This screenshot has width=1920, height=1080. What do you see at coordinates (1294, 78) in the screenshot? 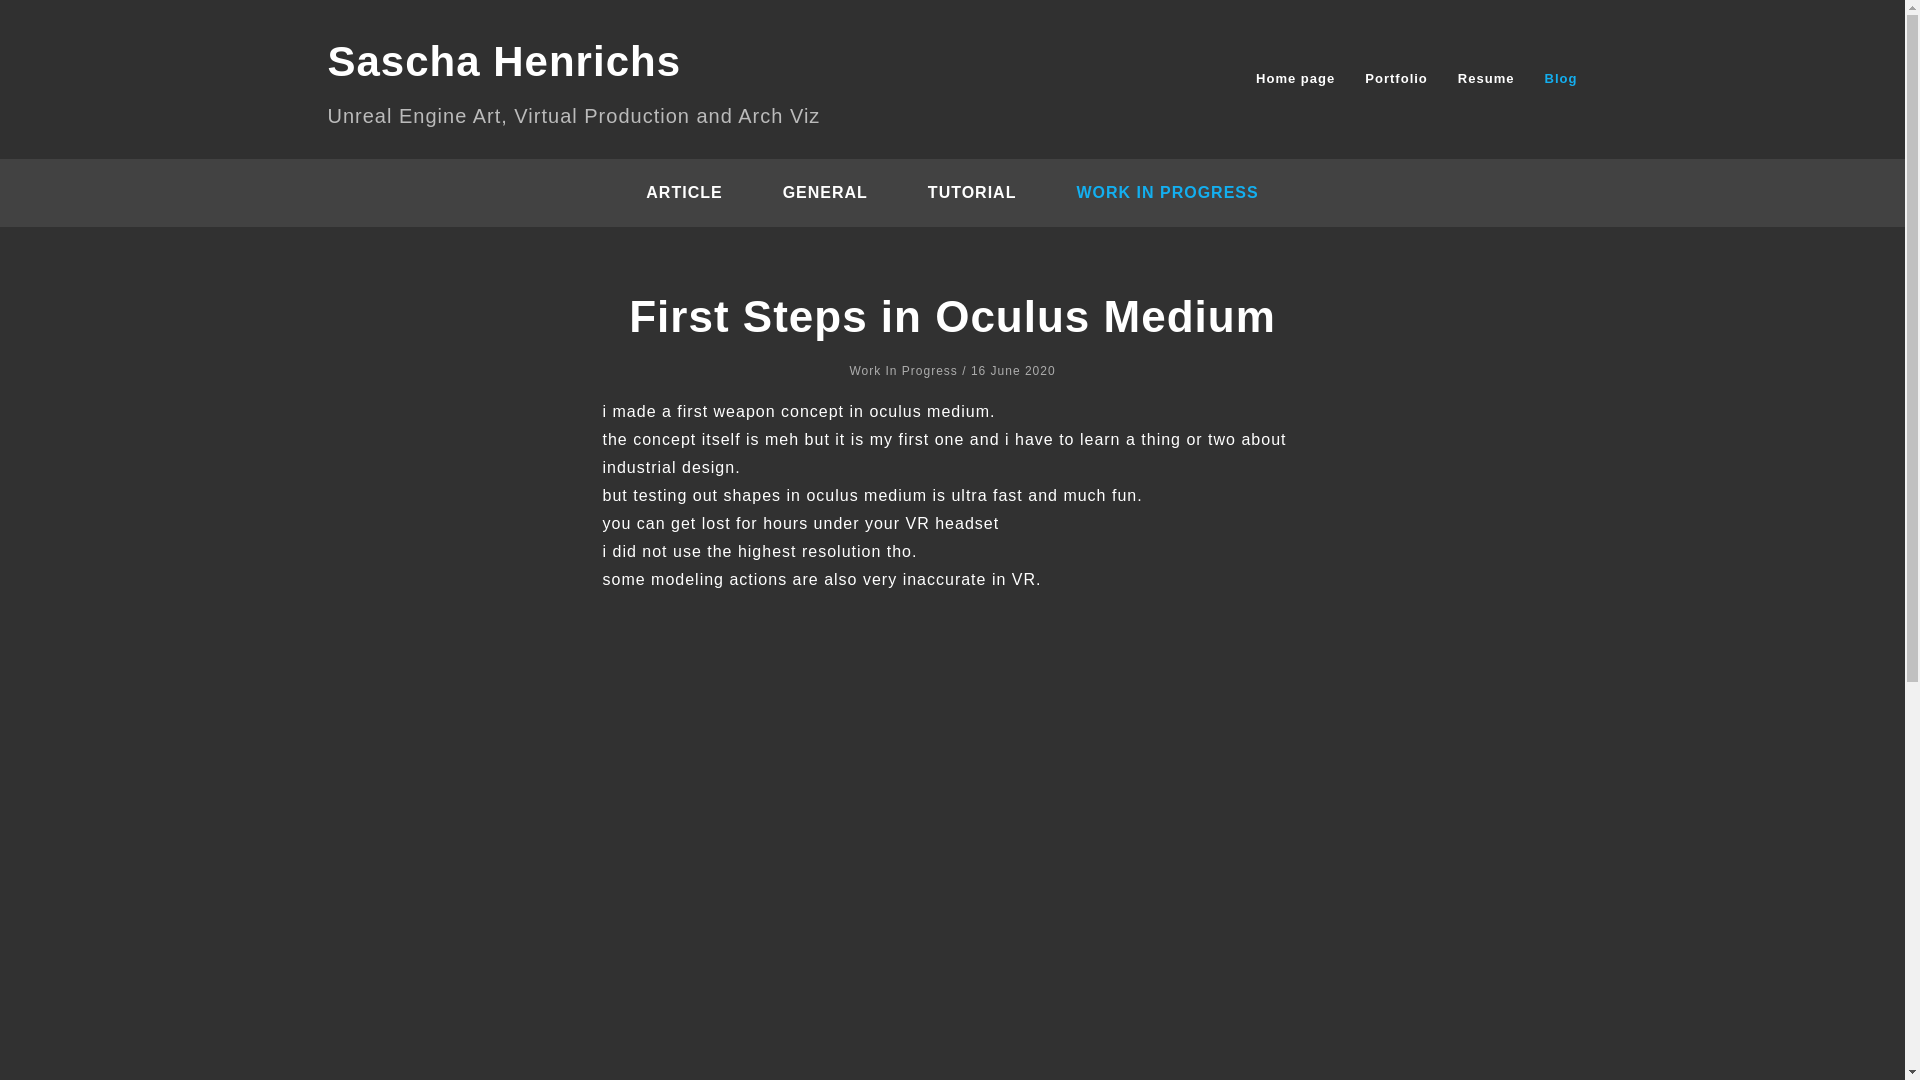
I see `Home page` at bounding box center [1294, 78].